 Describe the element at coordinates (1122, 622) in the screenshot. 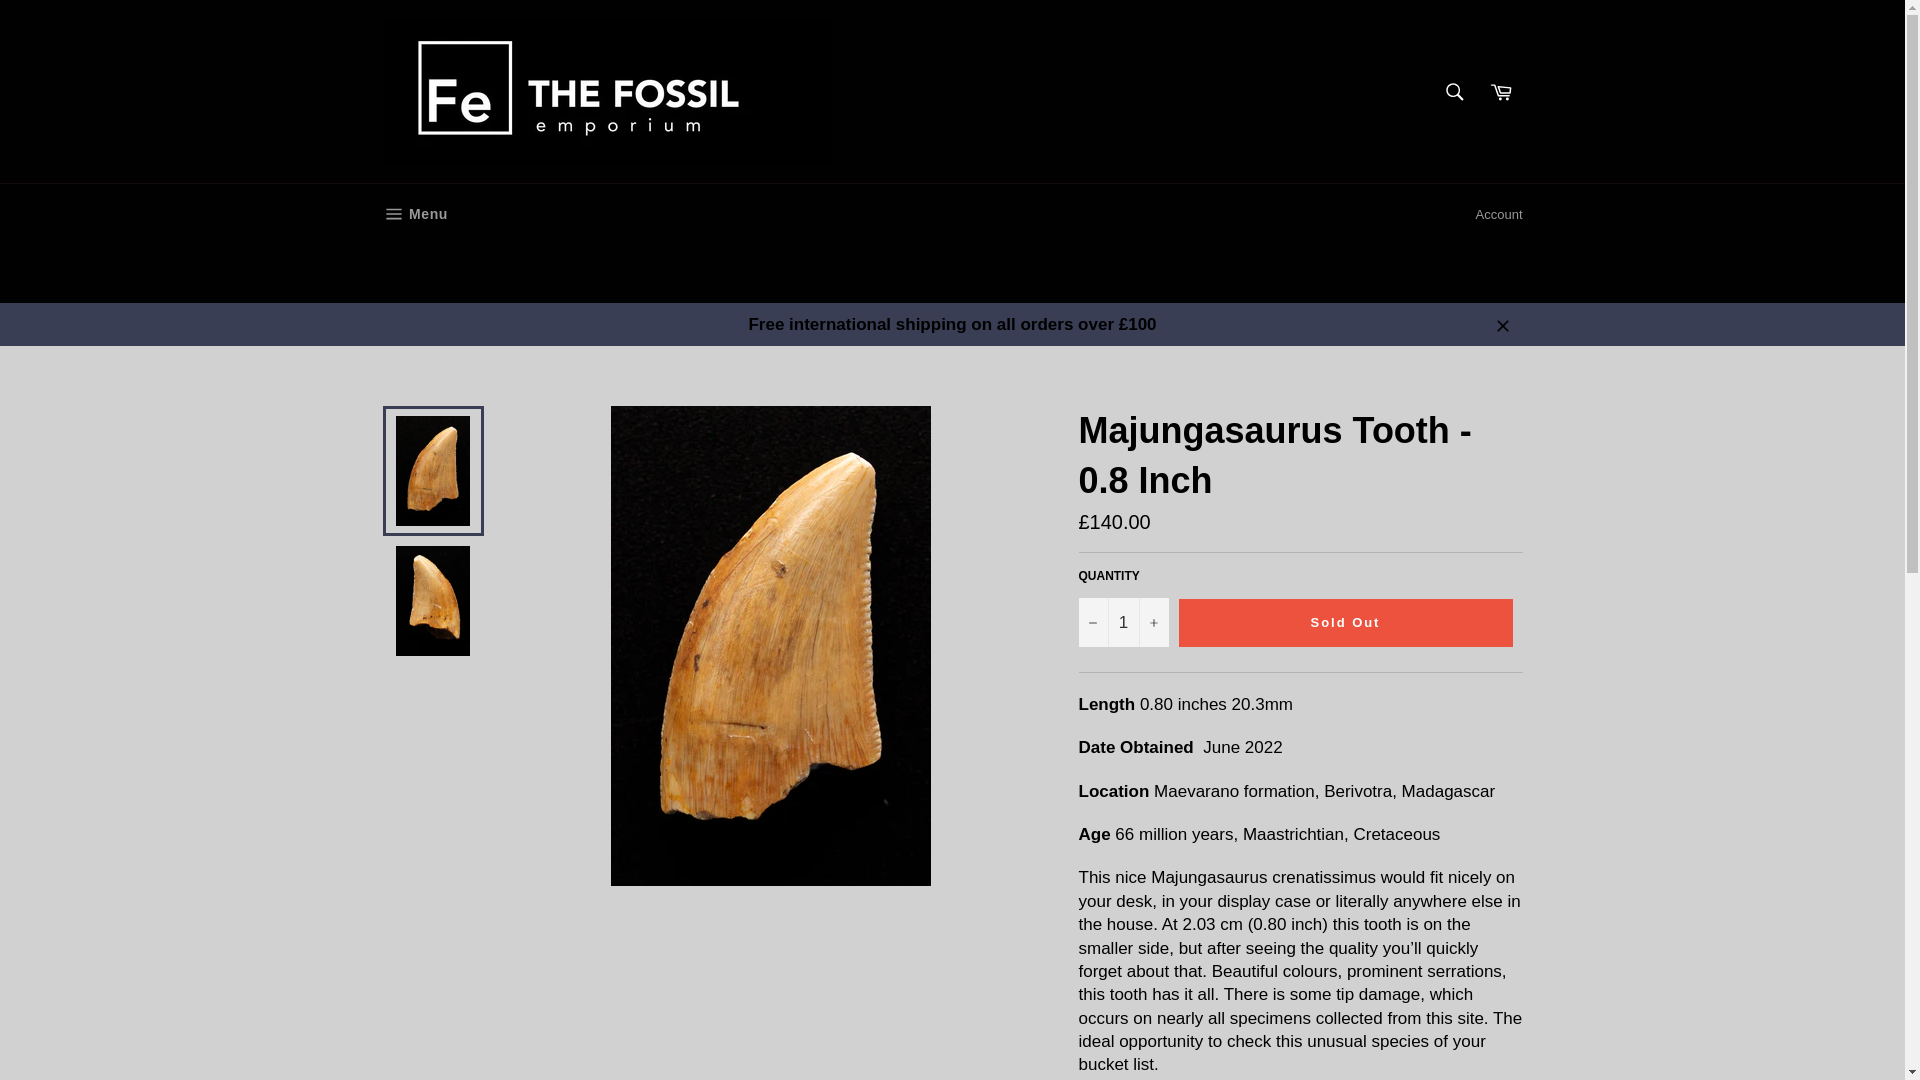

I see `1` at that location.